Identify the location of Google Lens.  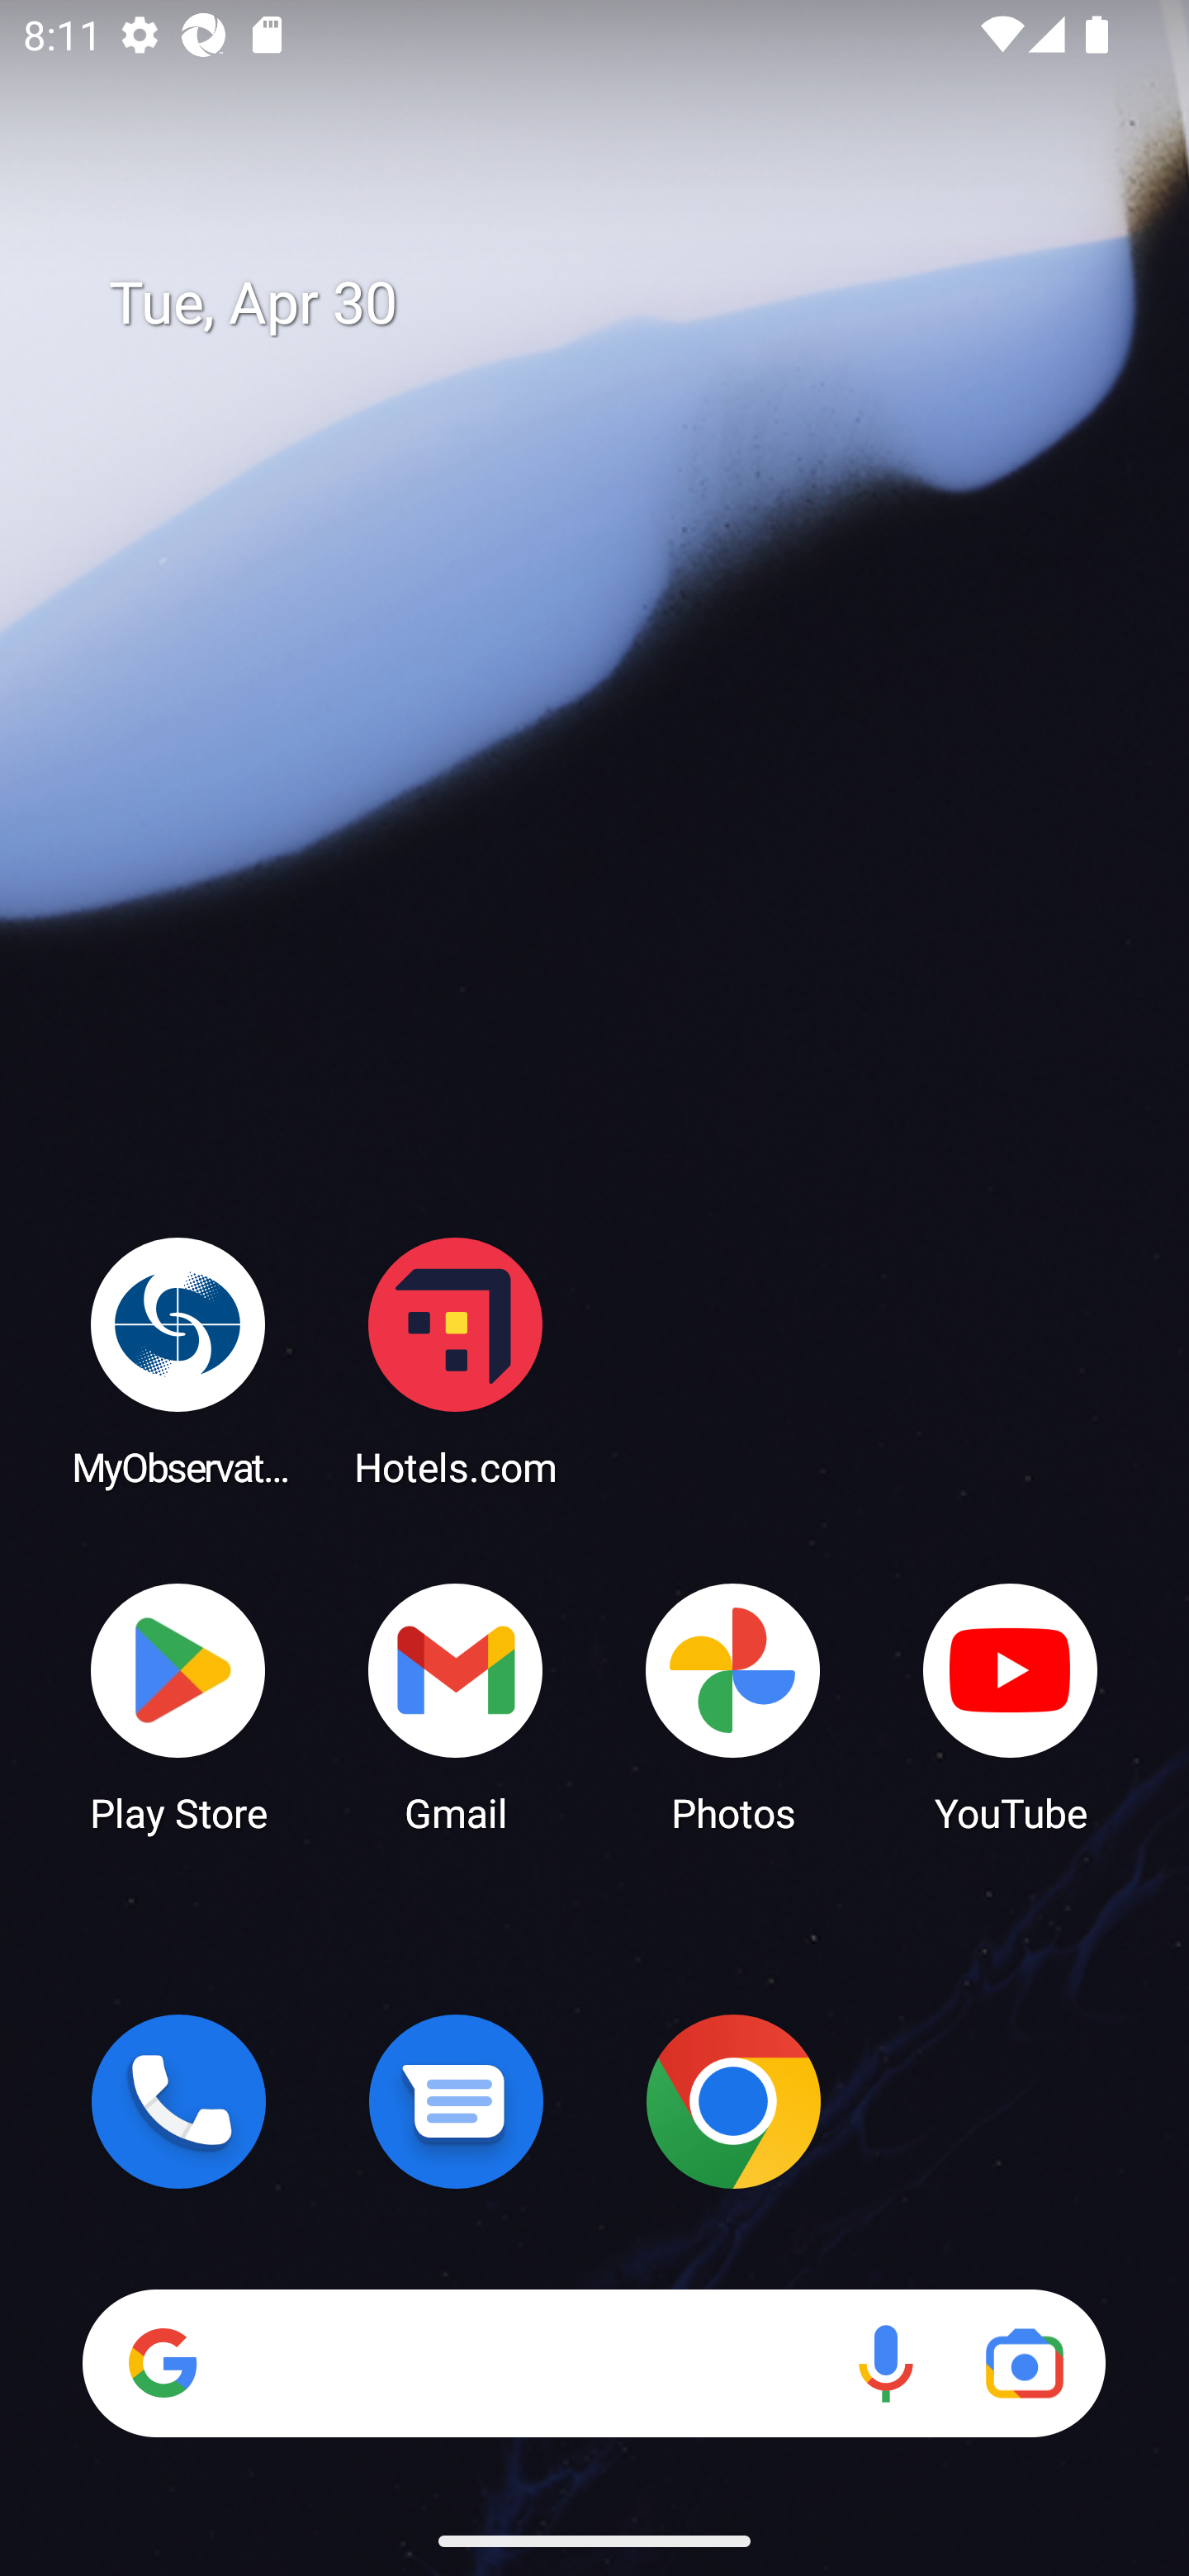
(1024, 2363).